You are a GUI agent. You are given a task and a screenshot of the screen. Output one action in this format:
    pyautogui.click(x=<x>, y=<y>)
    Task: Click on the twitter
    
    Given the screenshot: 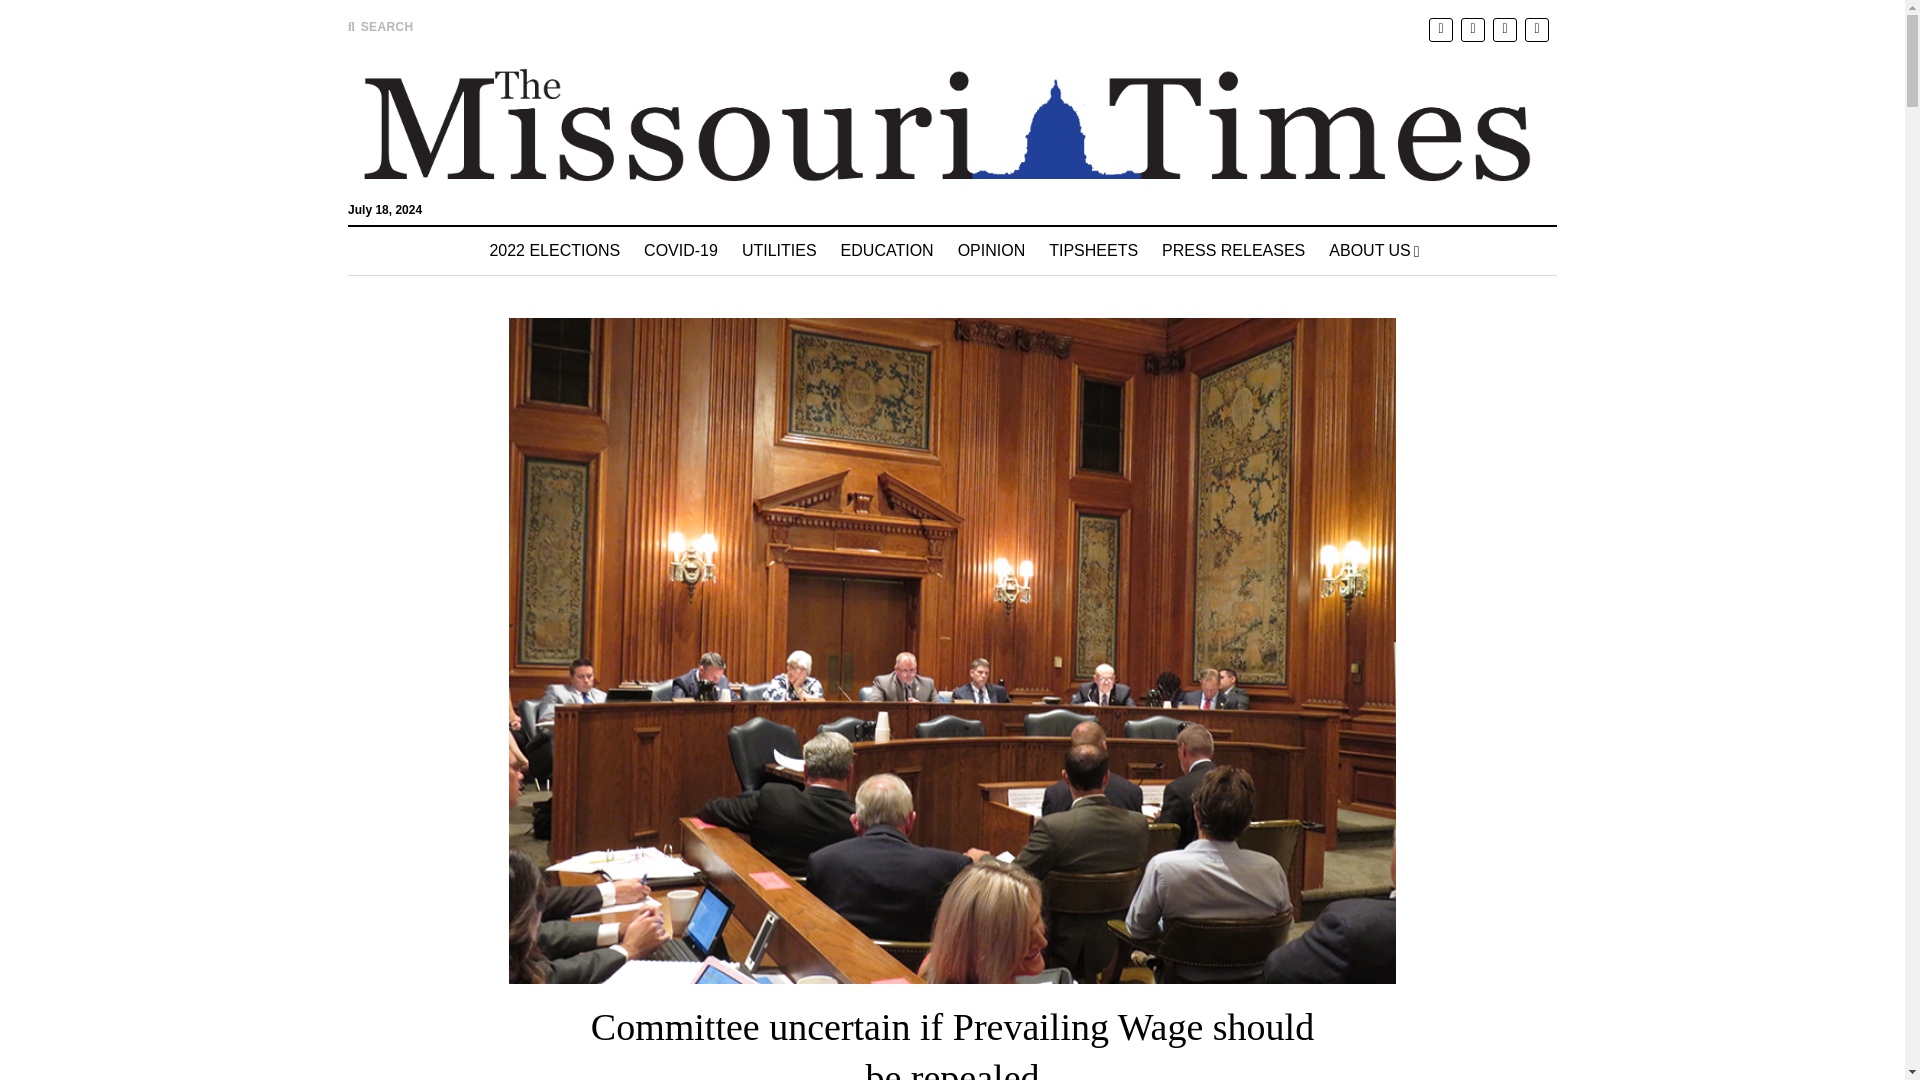 What is the action you would take?
    pyautogui.click(x=1440, y=28)
    